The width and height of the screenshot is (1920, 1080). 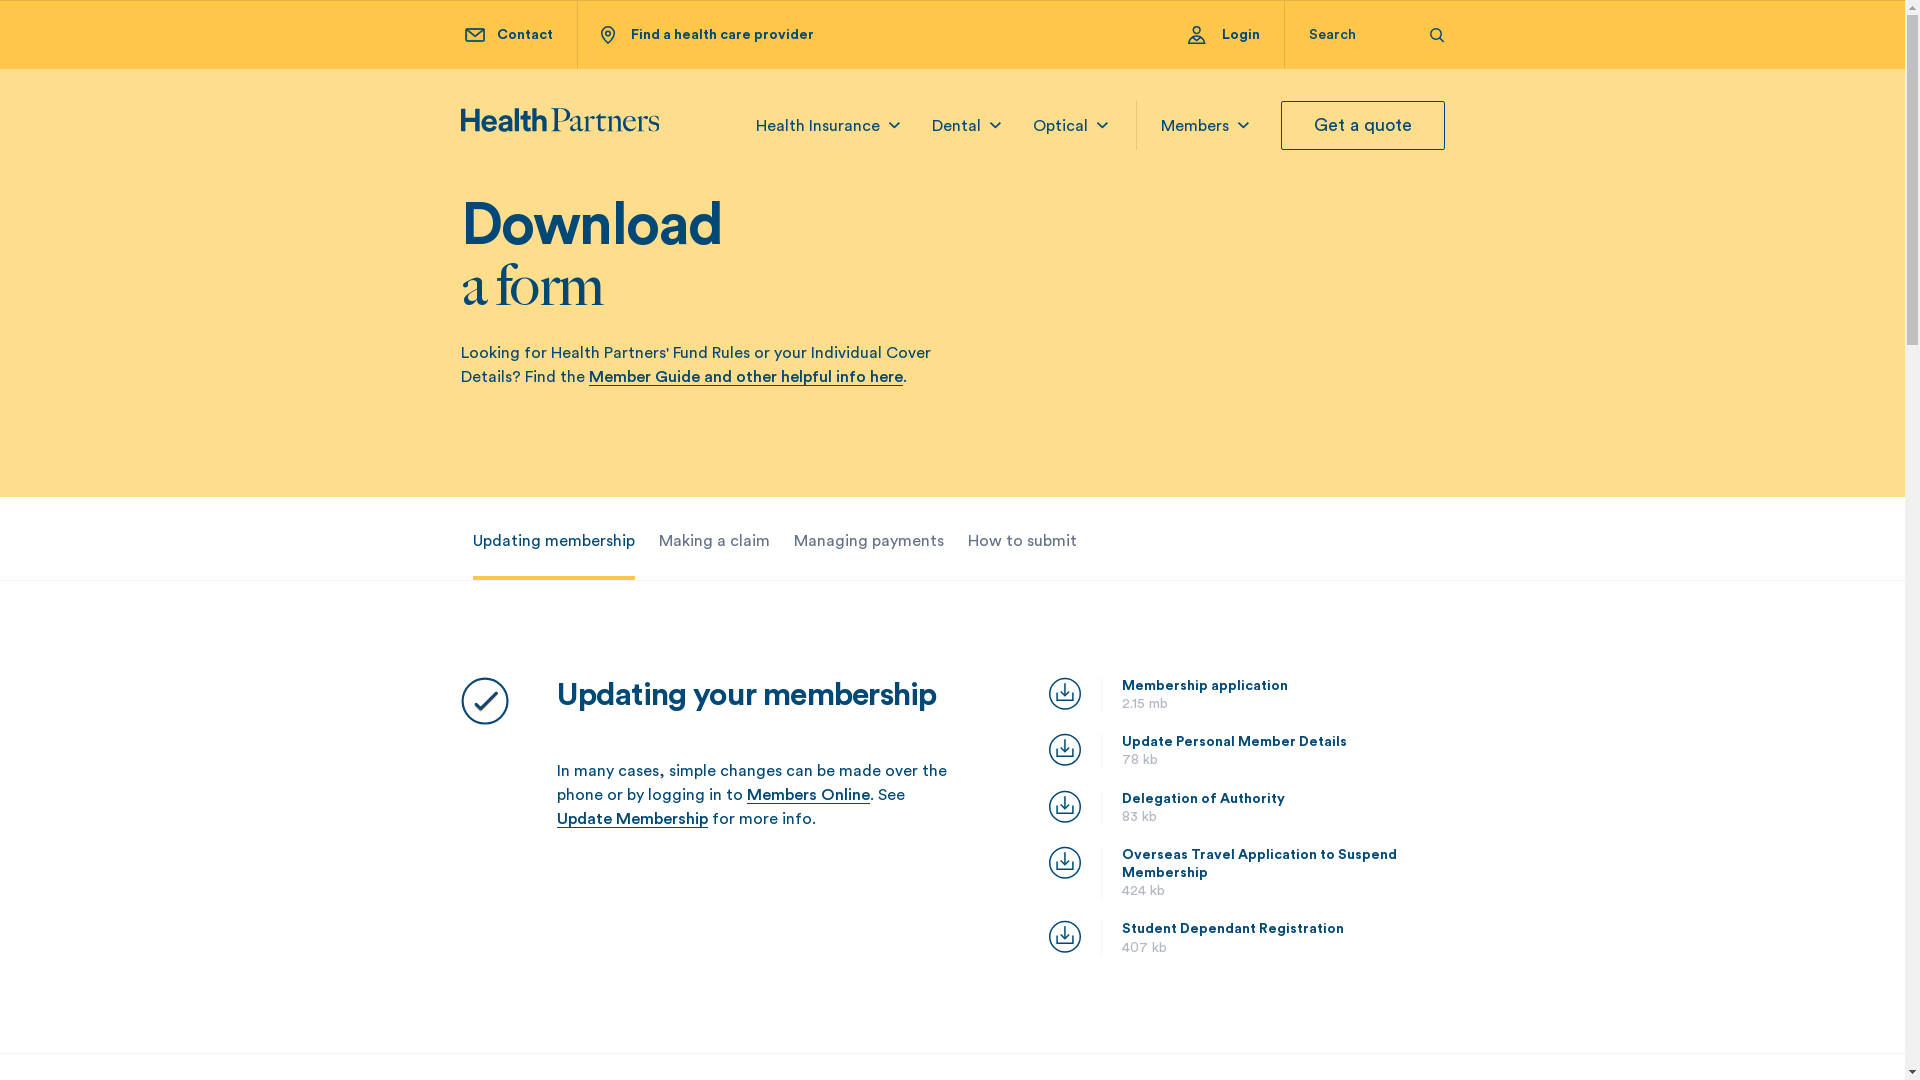 I want to click on Student Dependant Registration
407 kb, so click(x=1246, y=938).